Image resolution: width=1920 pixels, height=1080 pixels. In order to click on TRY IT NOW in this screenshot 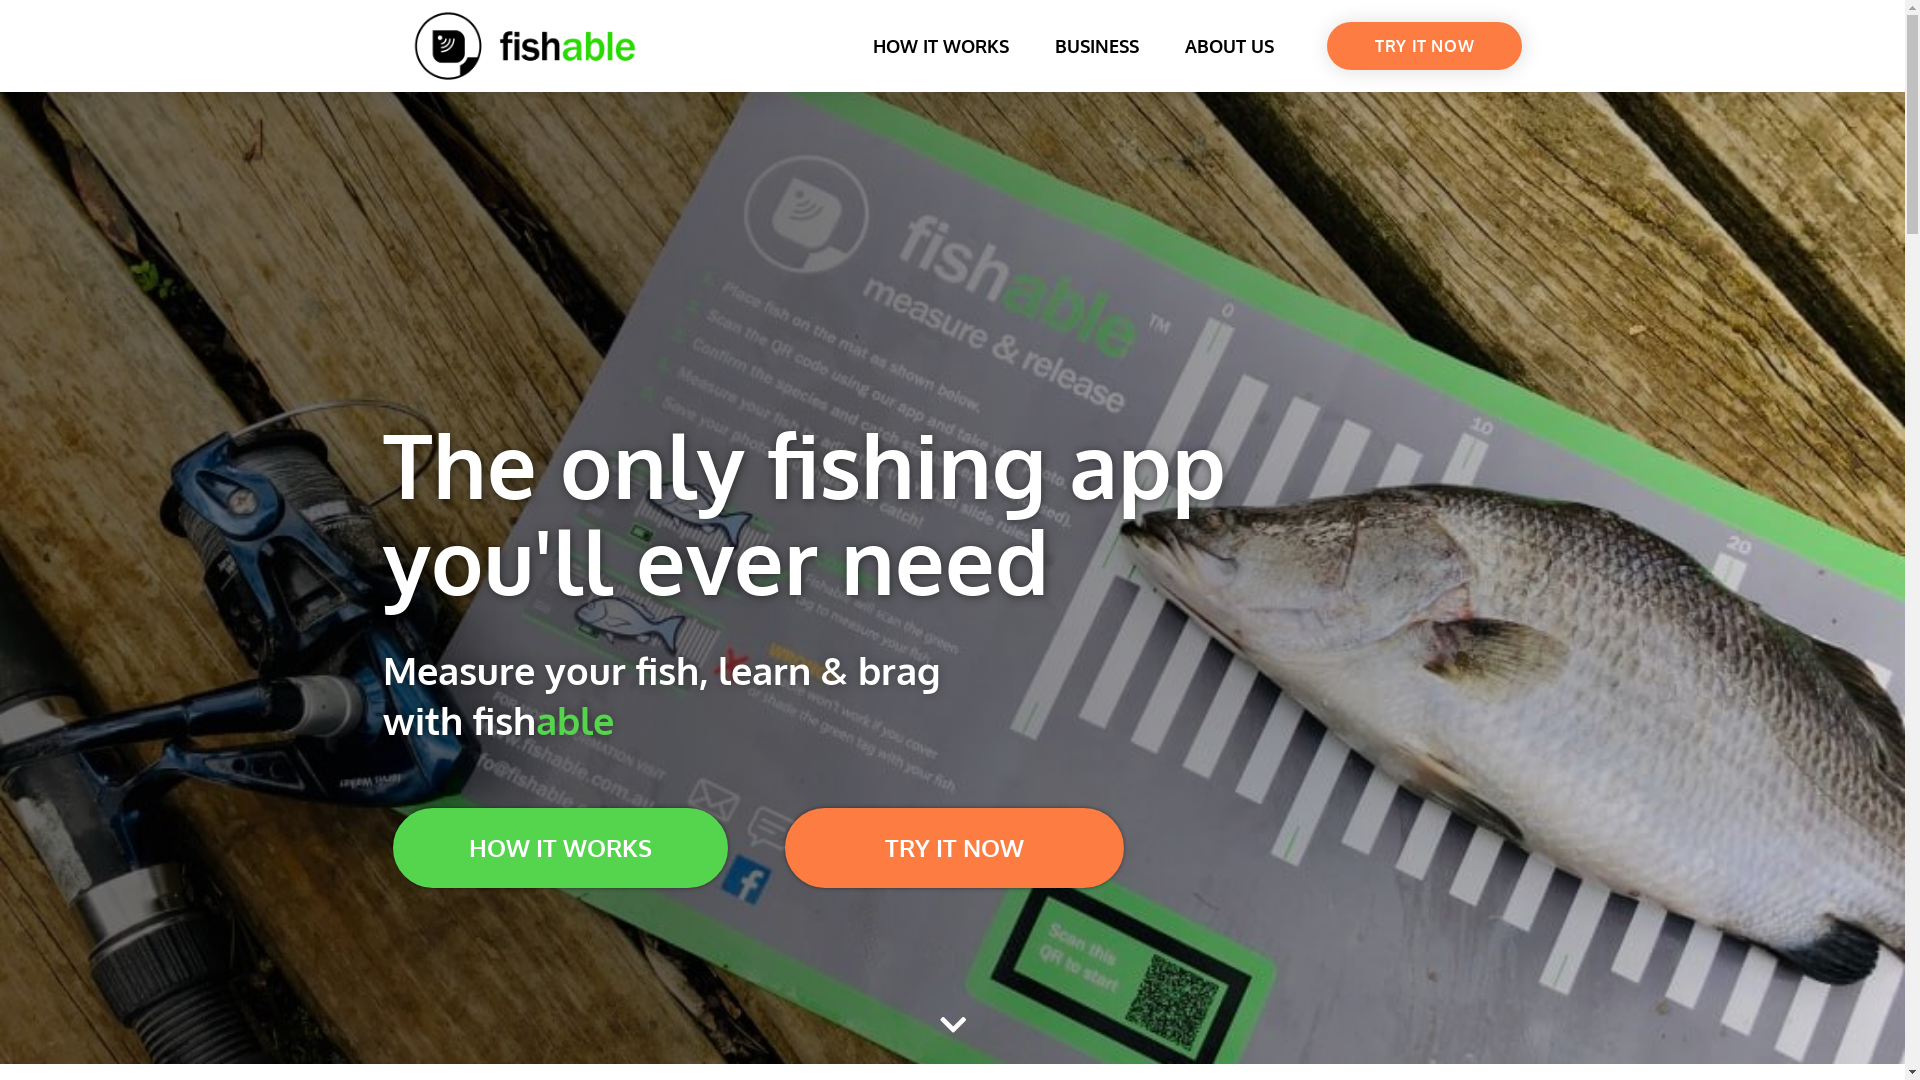, I will do `click(1424, 46)`.